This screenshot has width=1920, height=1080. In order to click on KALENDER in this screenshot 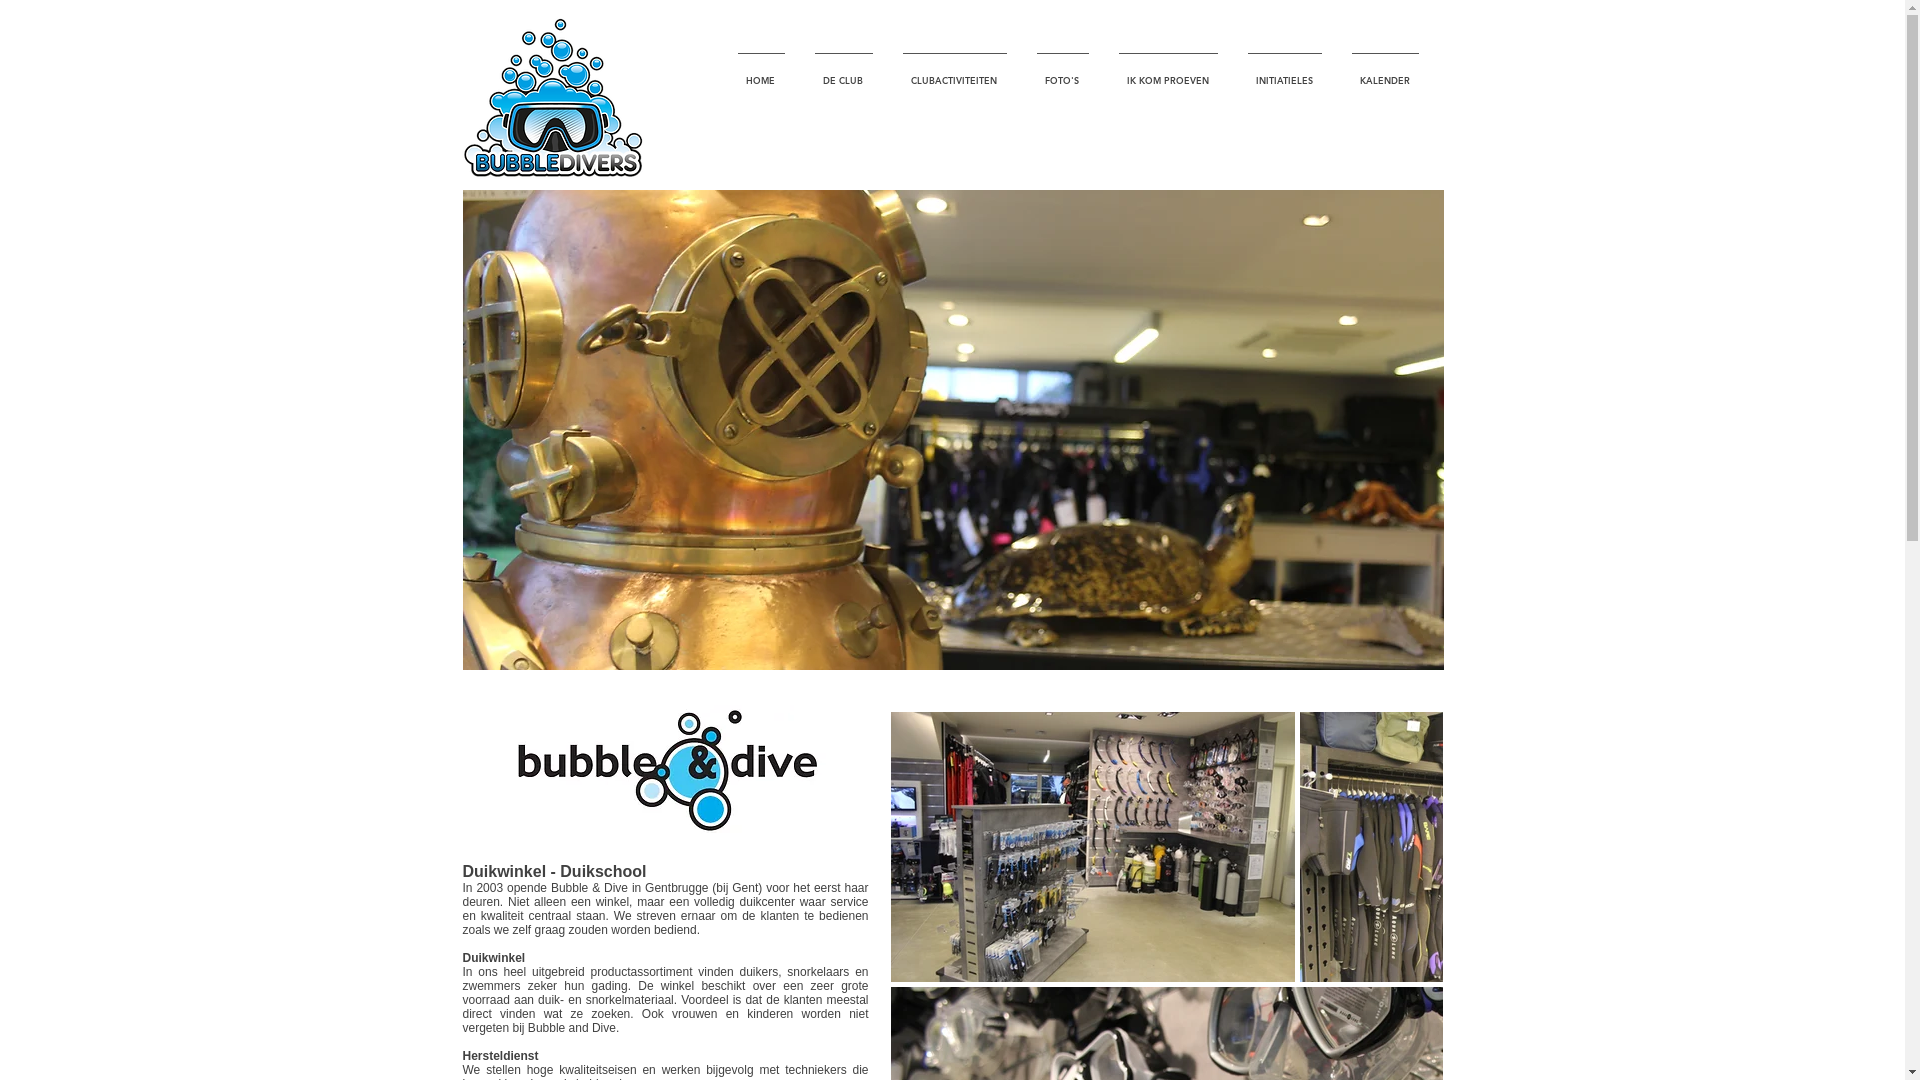, I will do `click(1384, 72)`.